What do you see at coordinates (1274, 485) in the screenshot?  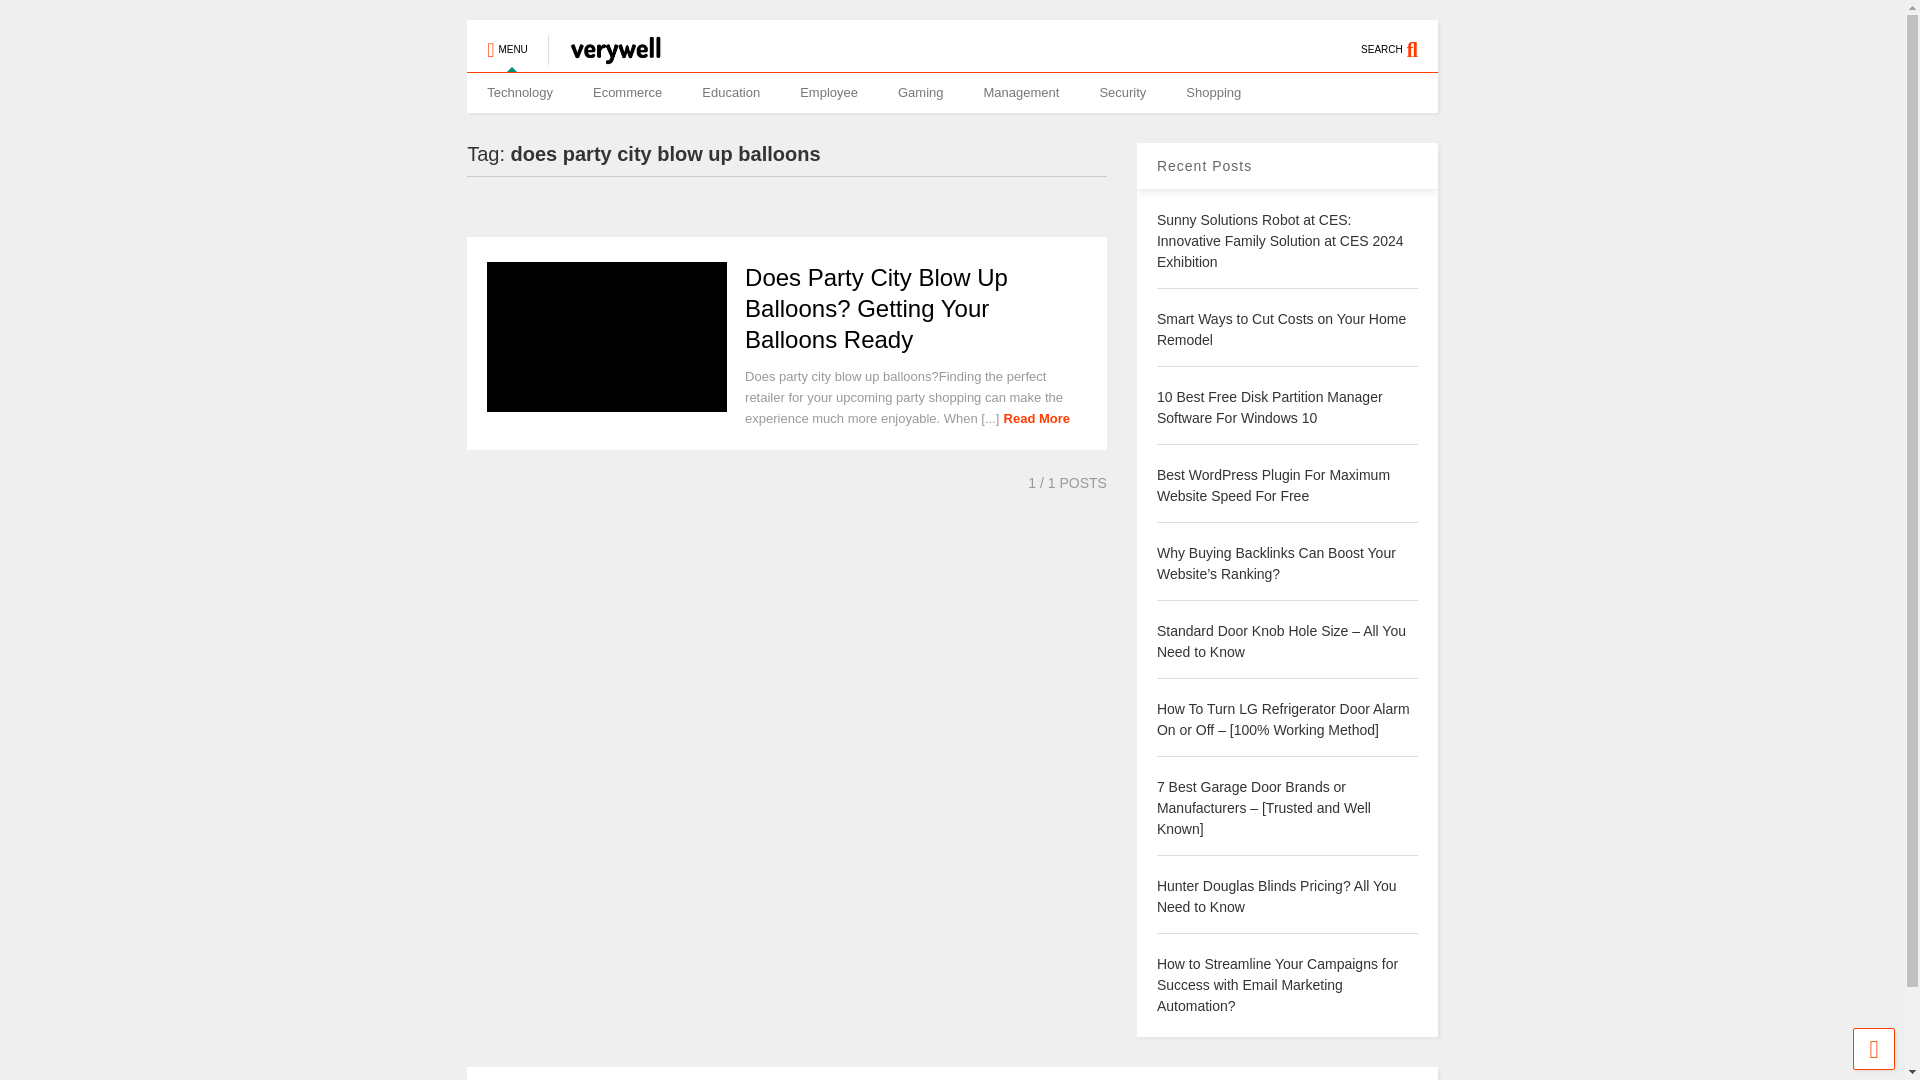 I see `Best WordPress Plugin For Maximum Website Speed For Free` at bounding box center [1274, 485].